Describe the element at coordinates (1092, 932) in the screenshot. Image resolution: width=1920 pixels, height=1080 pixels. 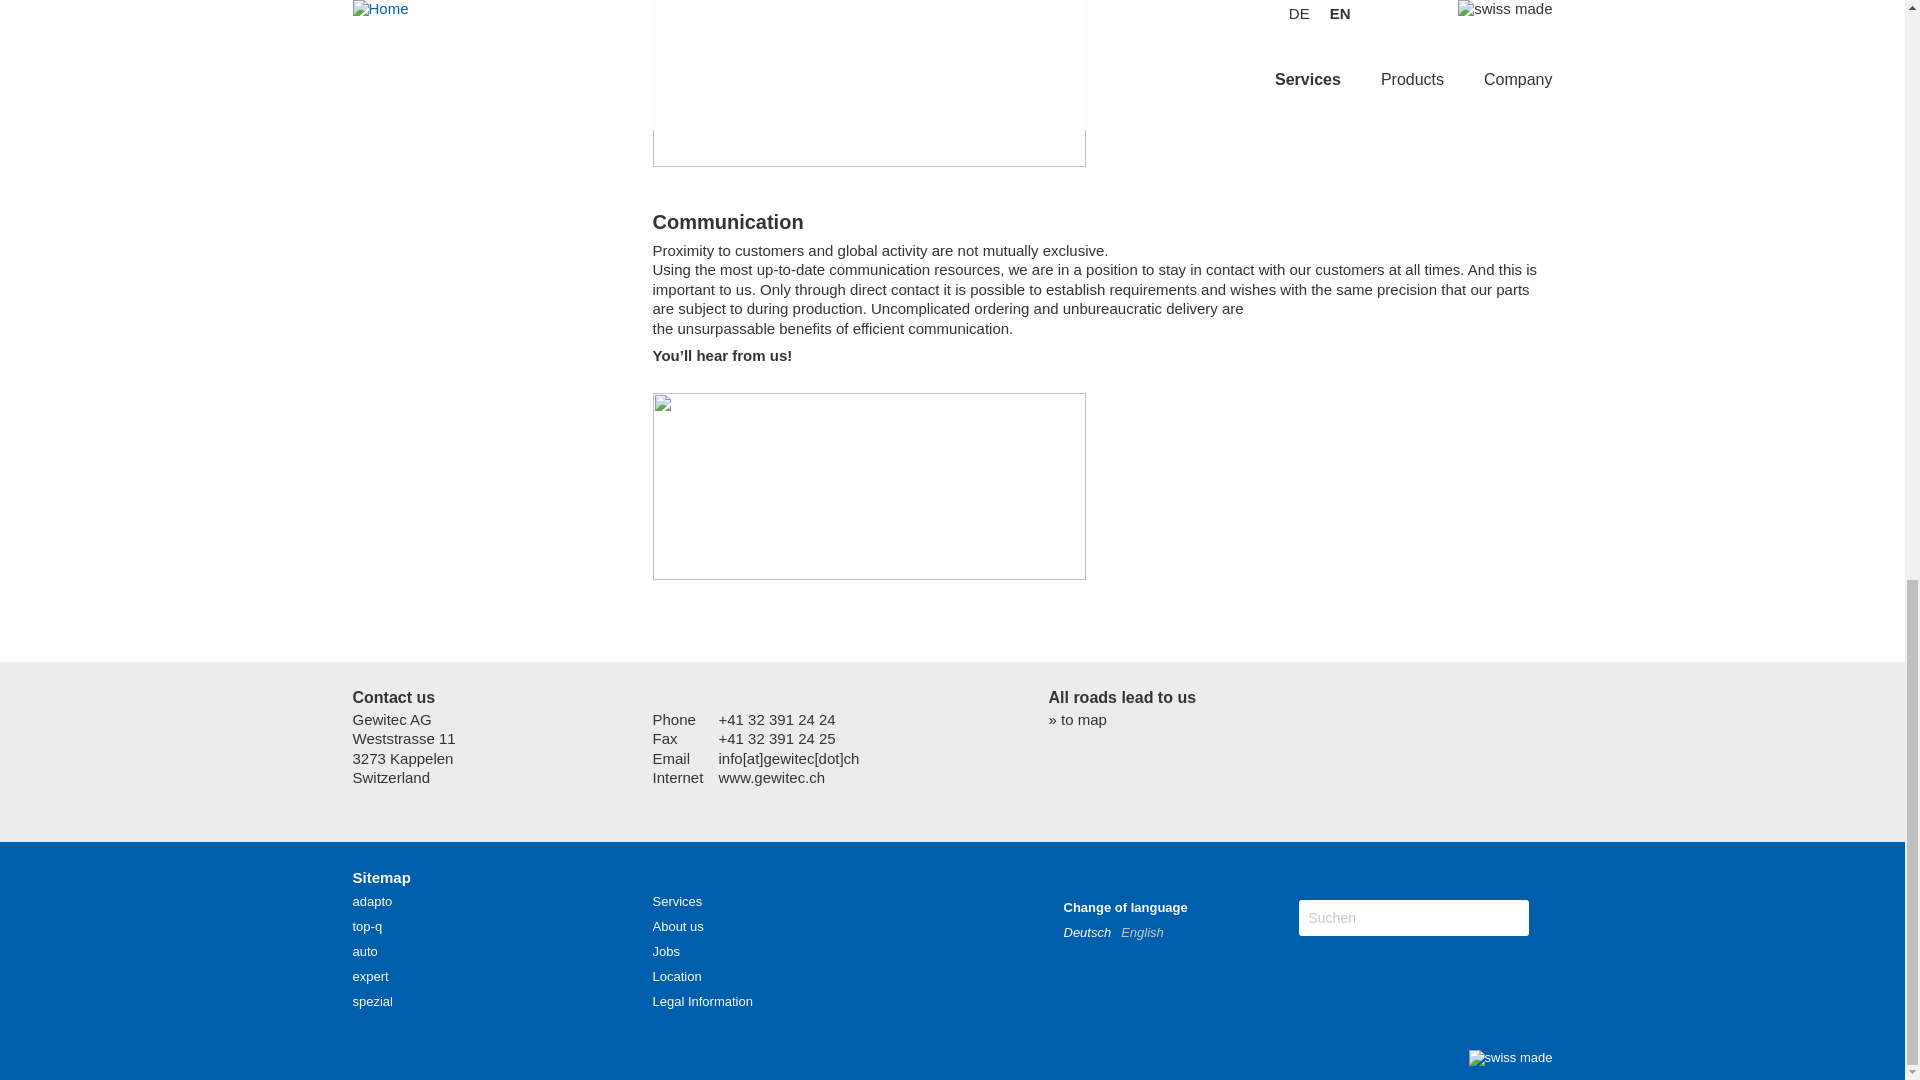
I see `Deutsch` at that location.